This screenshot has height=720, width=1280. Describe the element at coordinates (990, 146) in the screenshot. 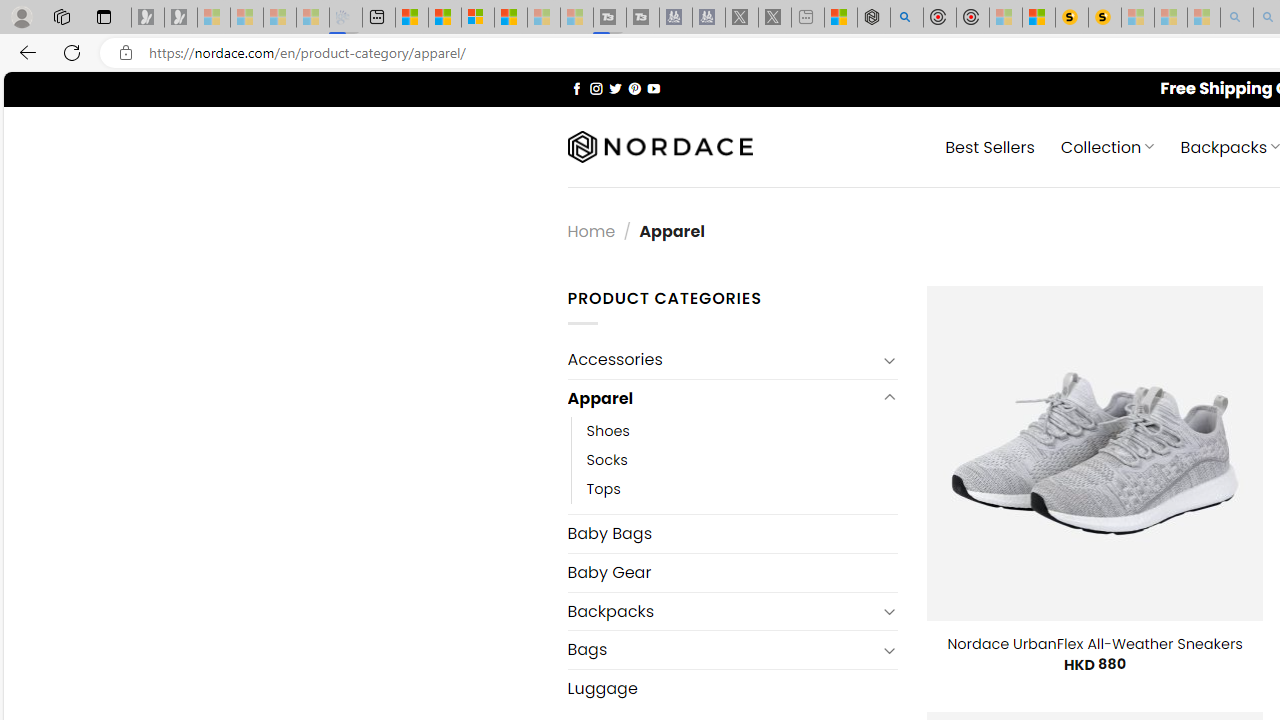

I see ` Best Sellers` at that location.